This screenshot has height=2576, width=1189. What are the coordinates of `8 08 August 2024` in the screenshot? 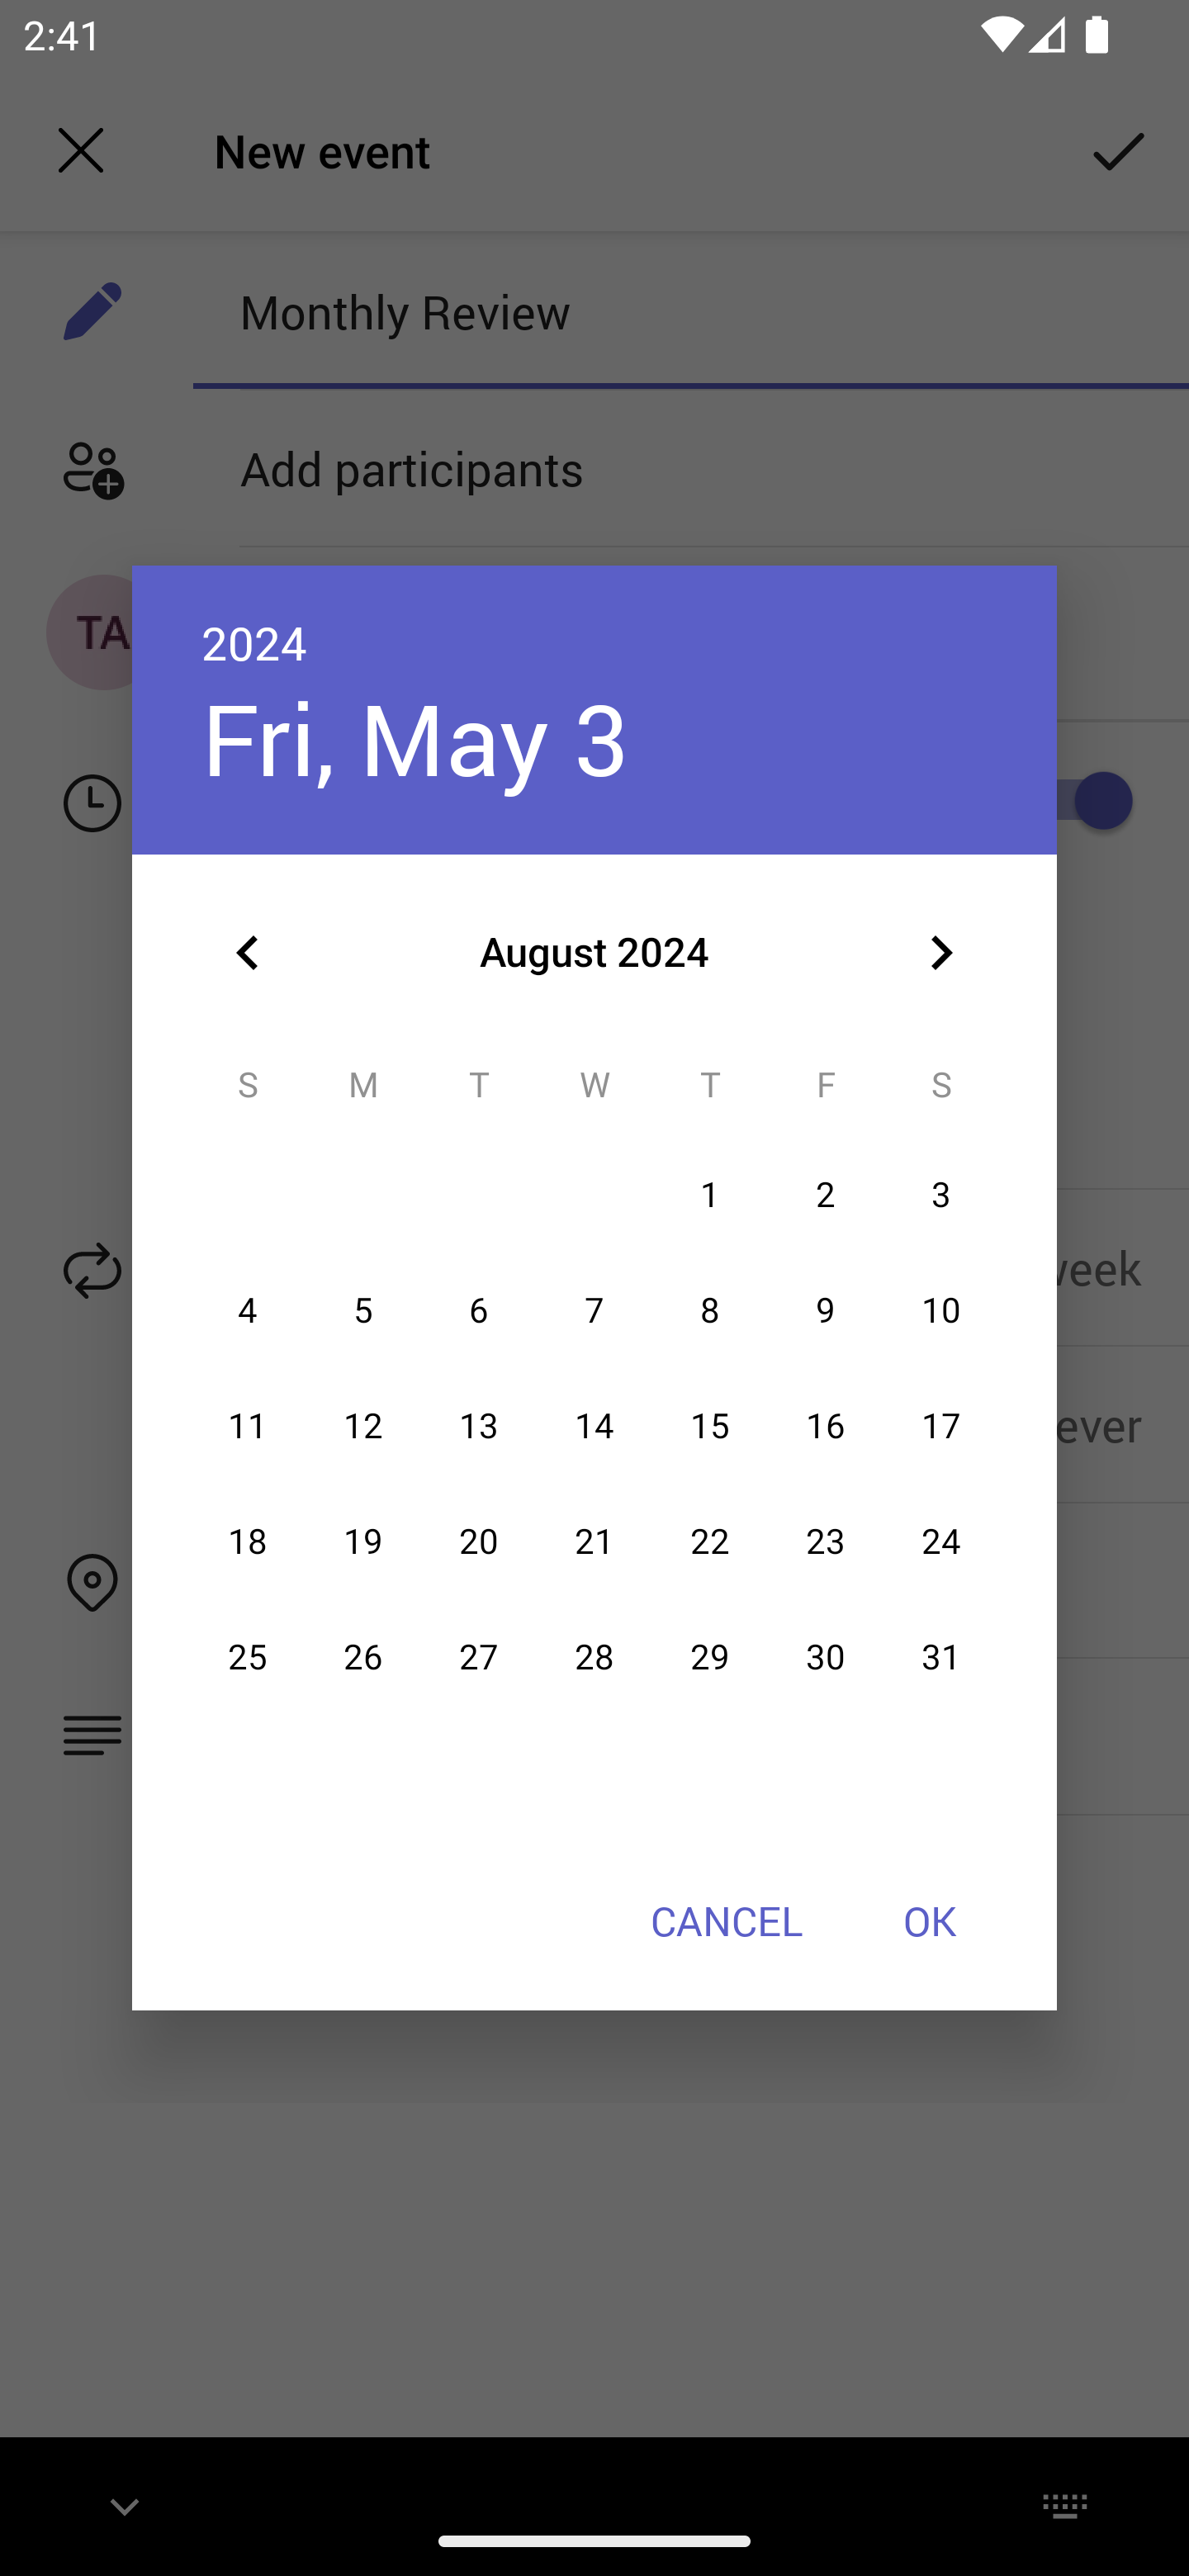 It's located at (710, 1311).